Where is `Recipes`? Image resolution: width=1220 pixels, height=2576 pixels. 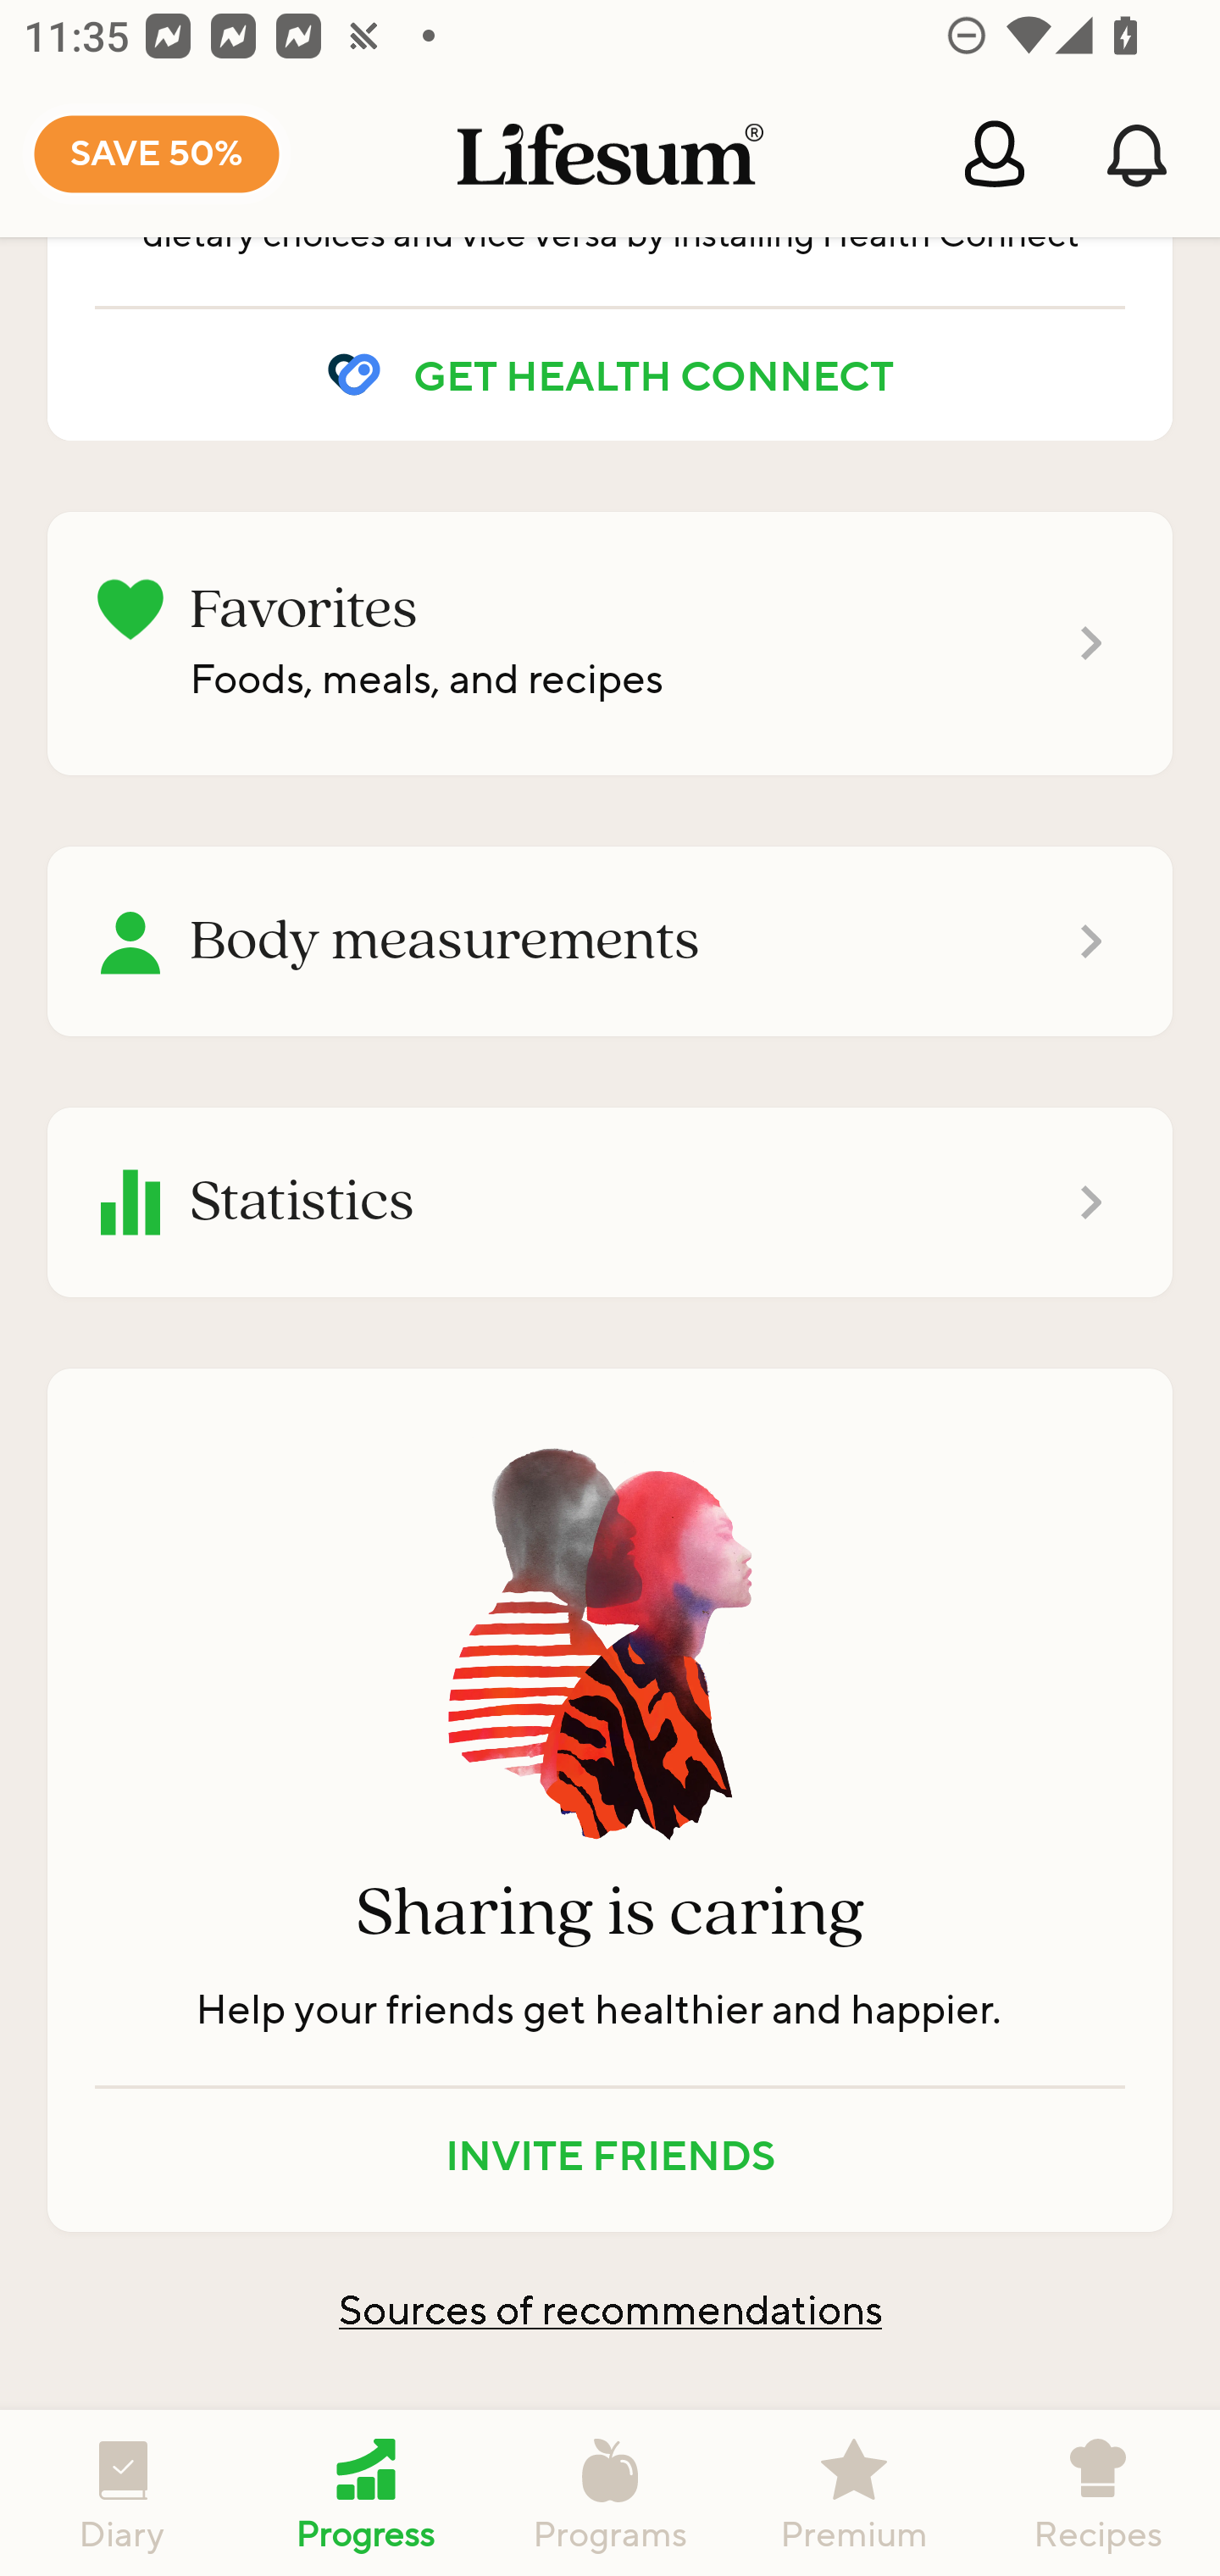
Recipes is located at coordinates (1098, 2493).